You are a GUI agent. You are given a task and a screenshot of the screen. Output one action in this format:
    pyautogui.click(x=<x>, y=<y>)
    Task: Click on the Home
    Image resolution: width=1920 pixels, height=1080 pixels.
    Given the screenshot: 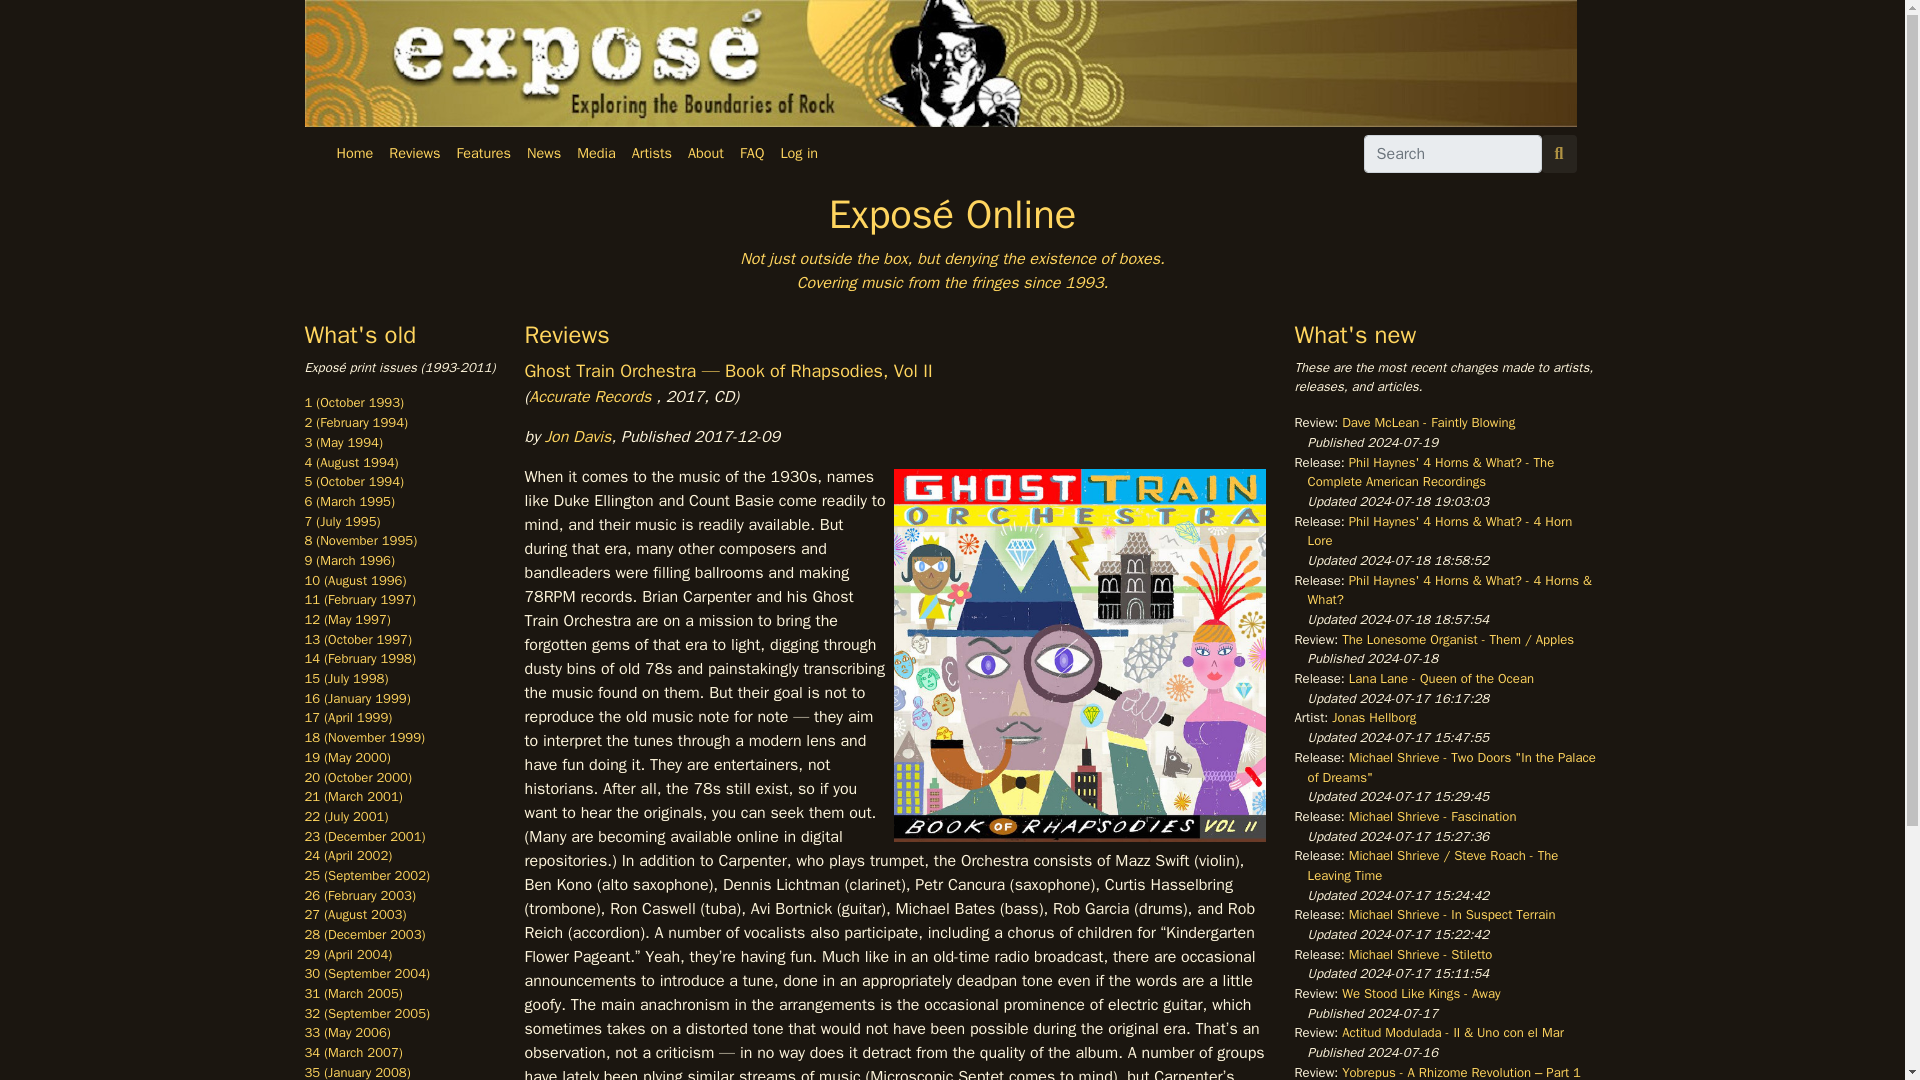 What is the action you would take?
    pyautogui.click(x=354, y=154)
    